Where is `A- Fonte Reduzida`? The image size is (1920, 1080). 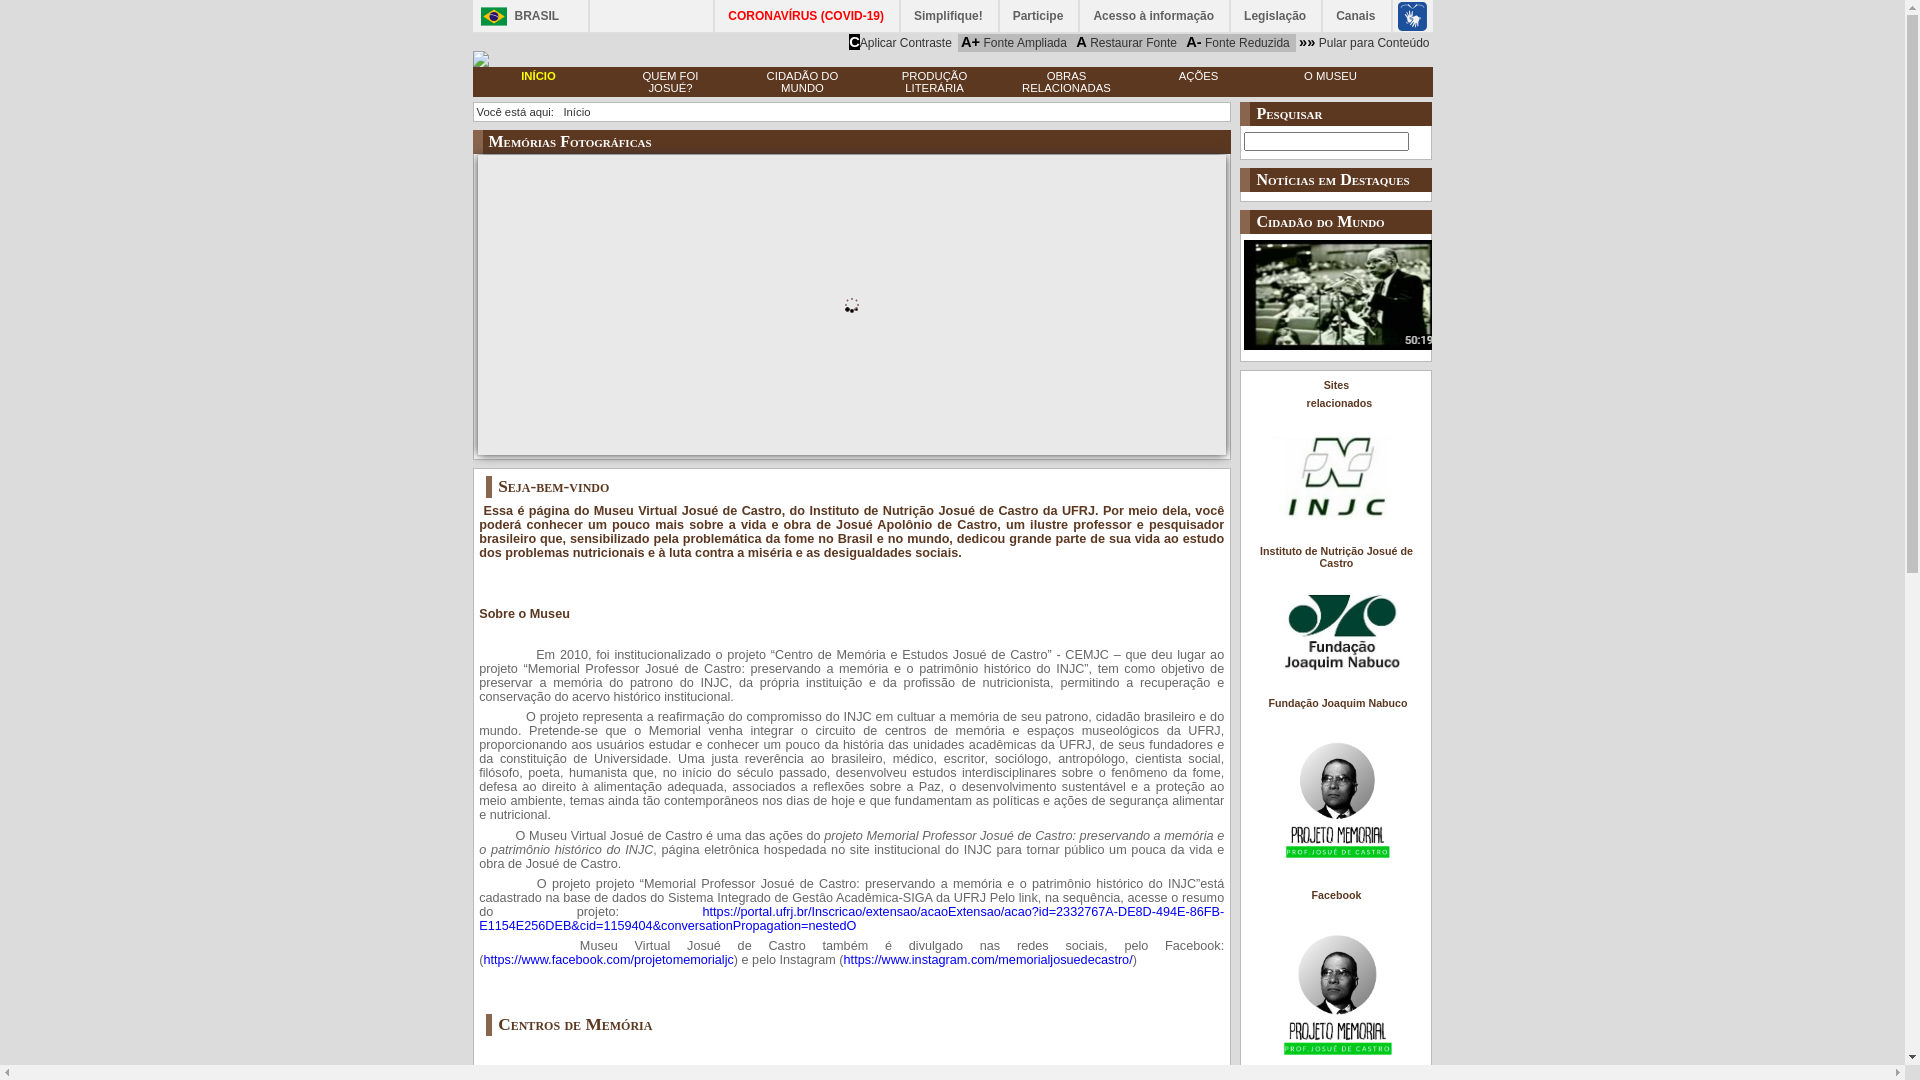 A- Fonte Reduzida is located at coordinates (1238, 42).